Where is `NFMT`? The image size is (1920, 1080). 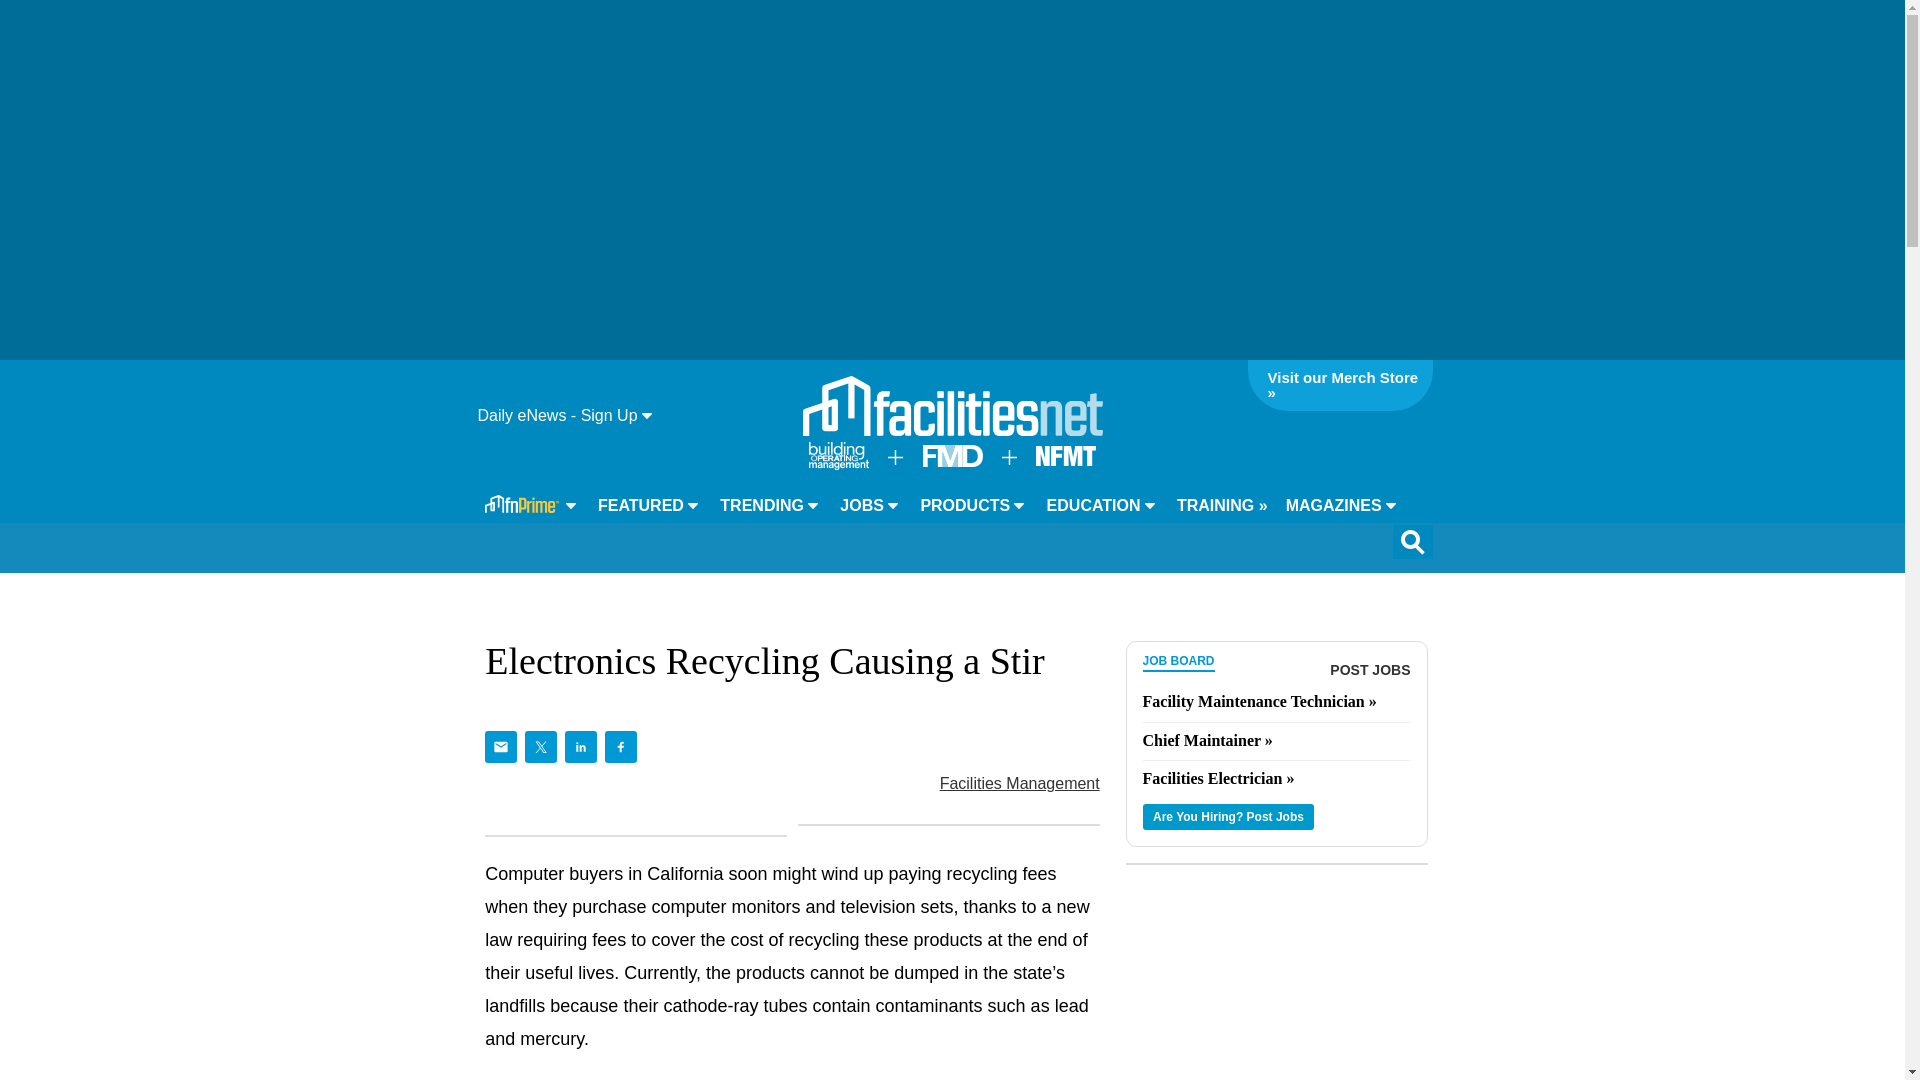 NFMT is located at coordinates (1066, 460).